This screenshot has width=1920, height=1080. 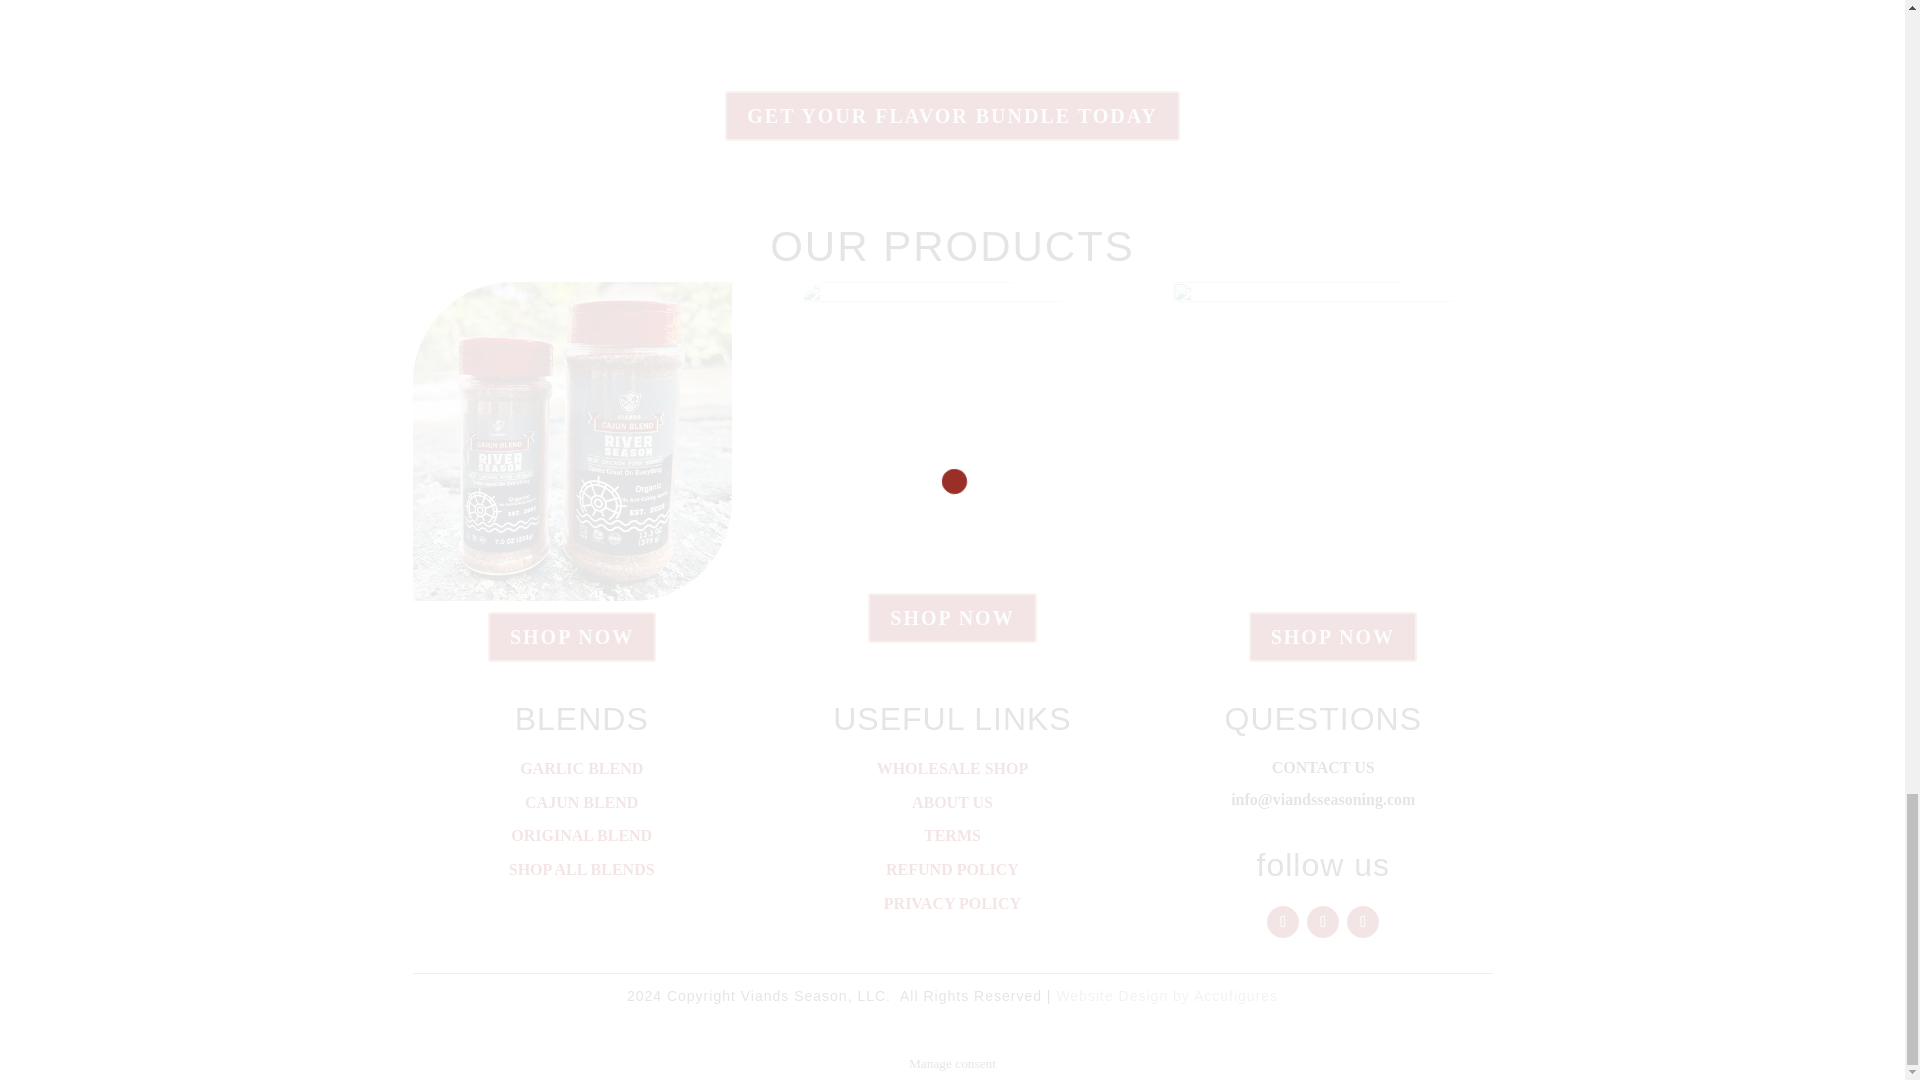 I want to click on SHOP NOW, so click(x=572, y=637).